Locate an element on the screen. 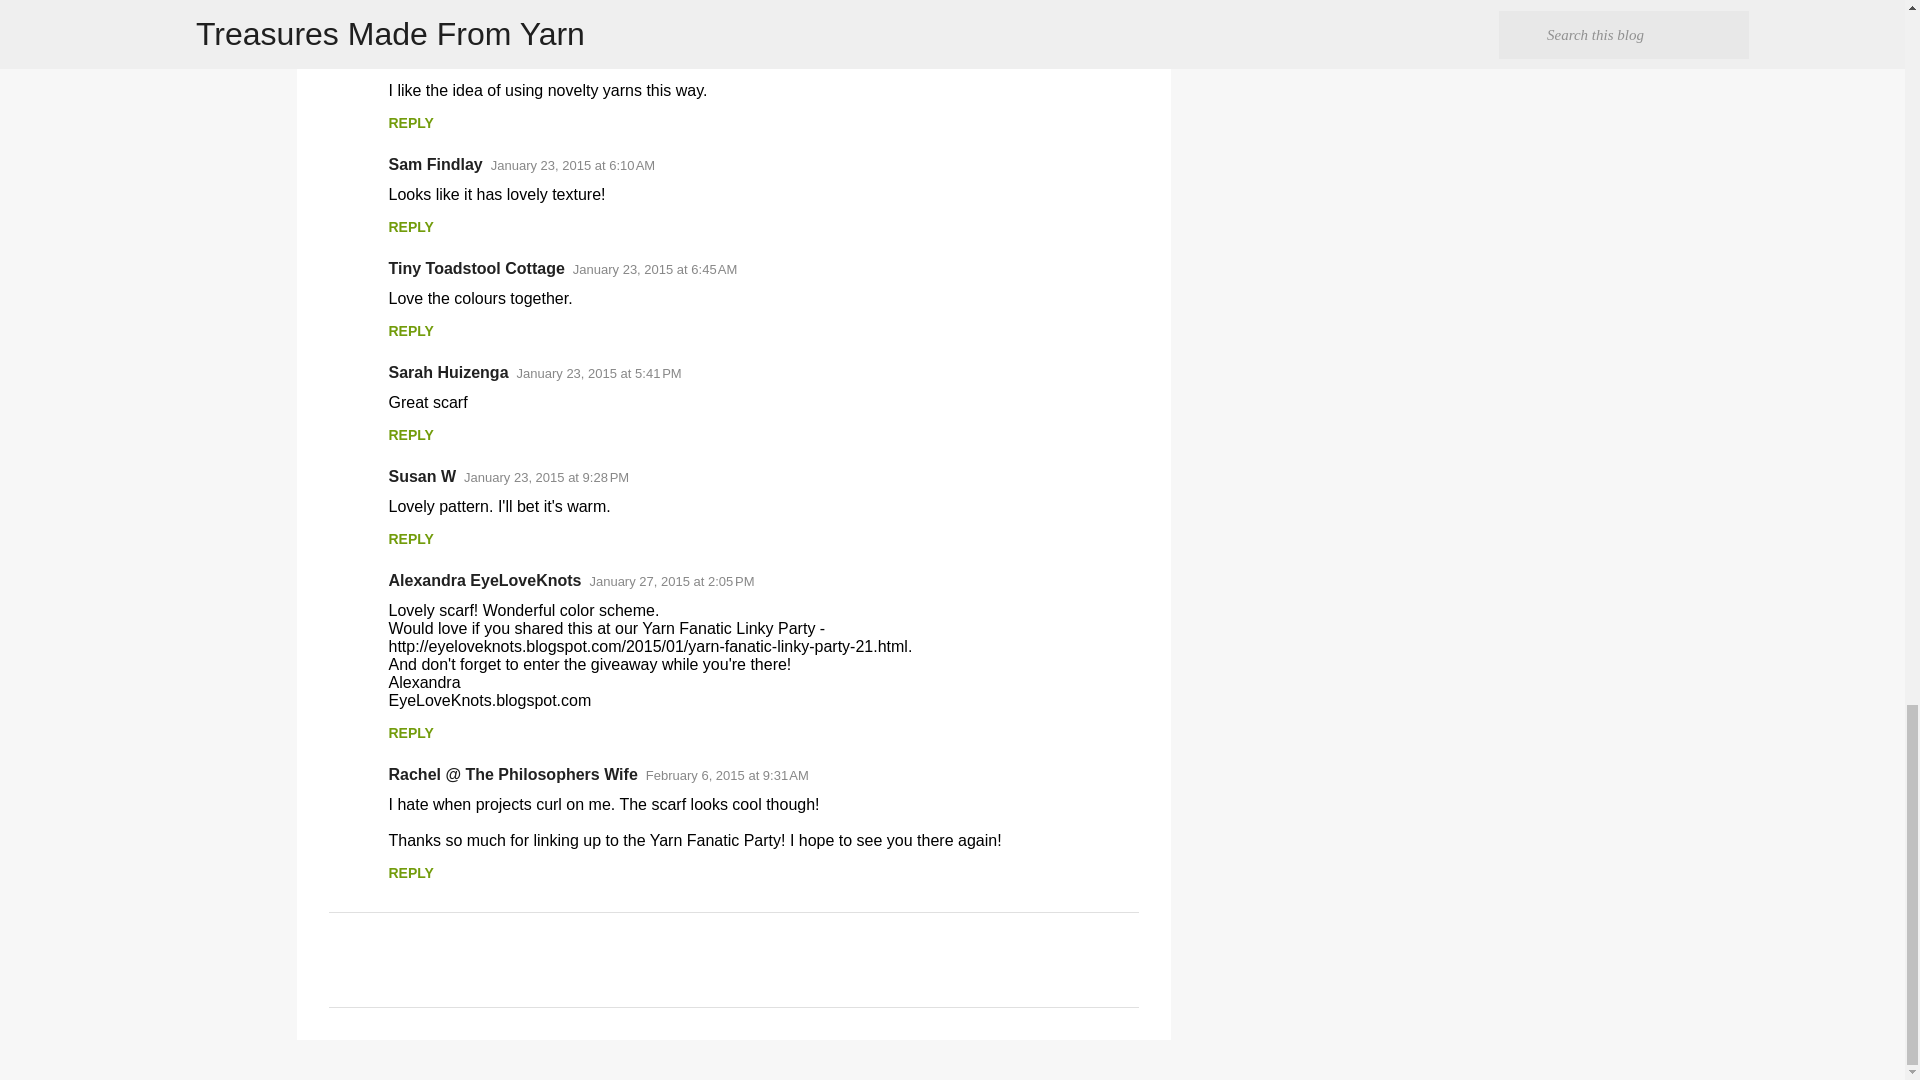 The image size is (1920, 1080). Mlissabeth is located at coordinates (428, 60).